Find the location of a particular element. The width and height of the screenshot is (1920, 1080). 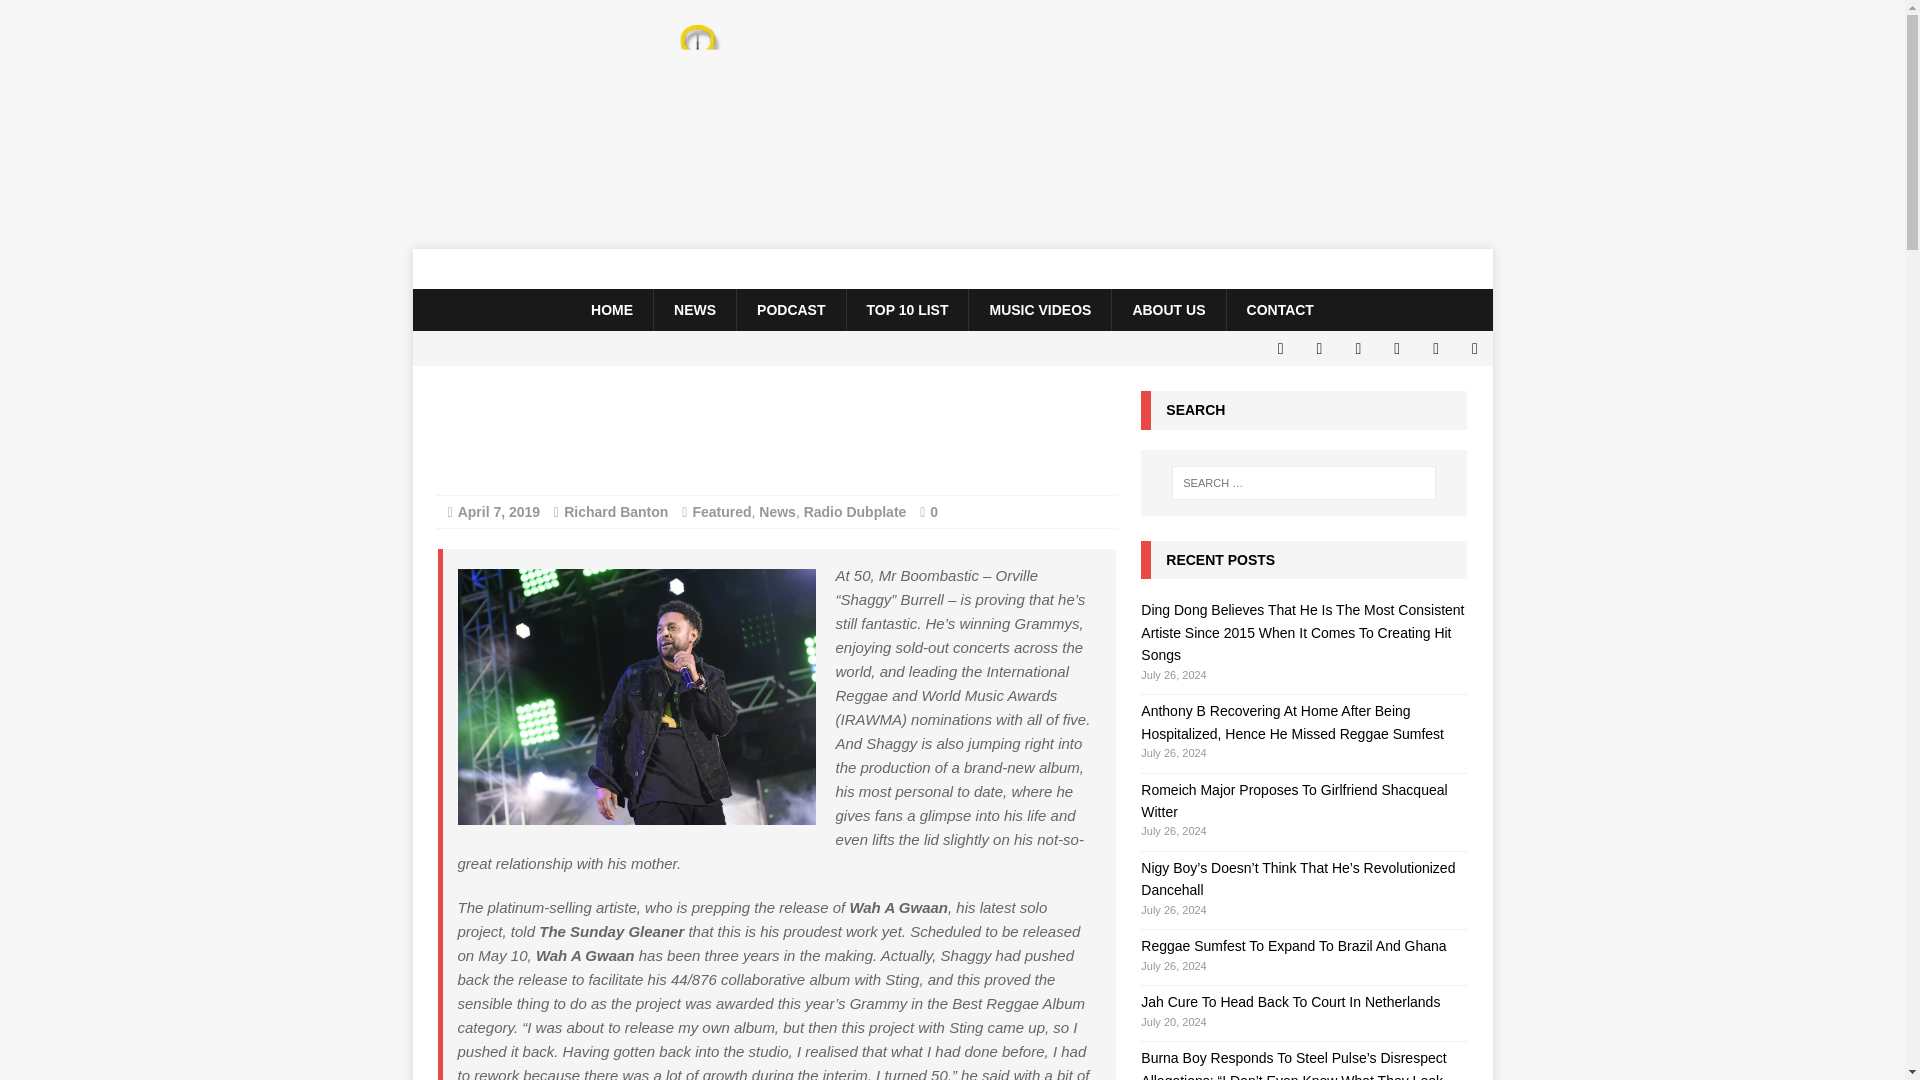

0 is located at coordinates (934, 512).